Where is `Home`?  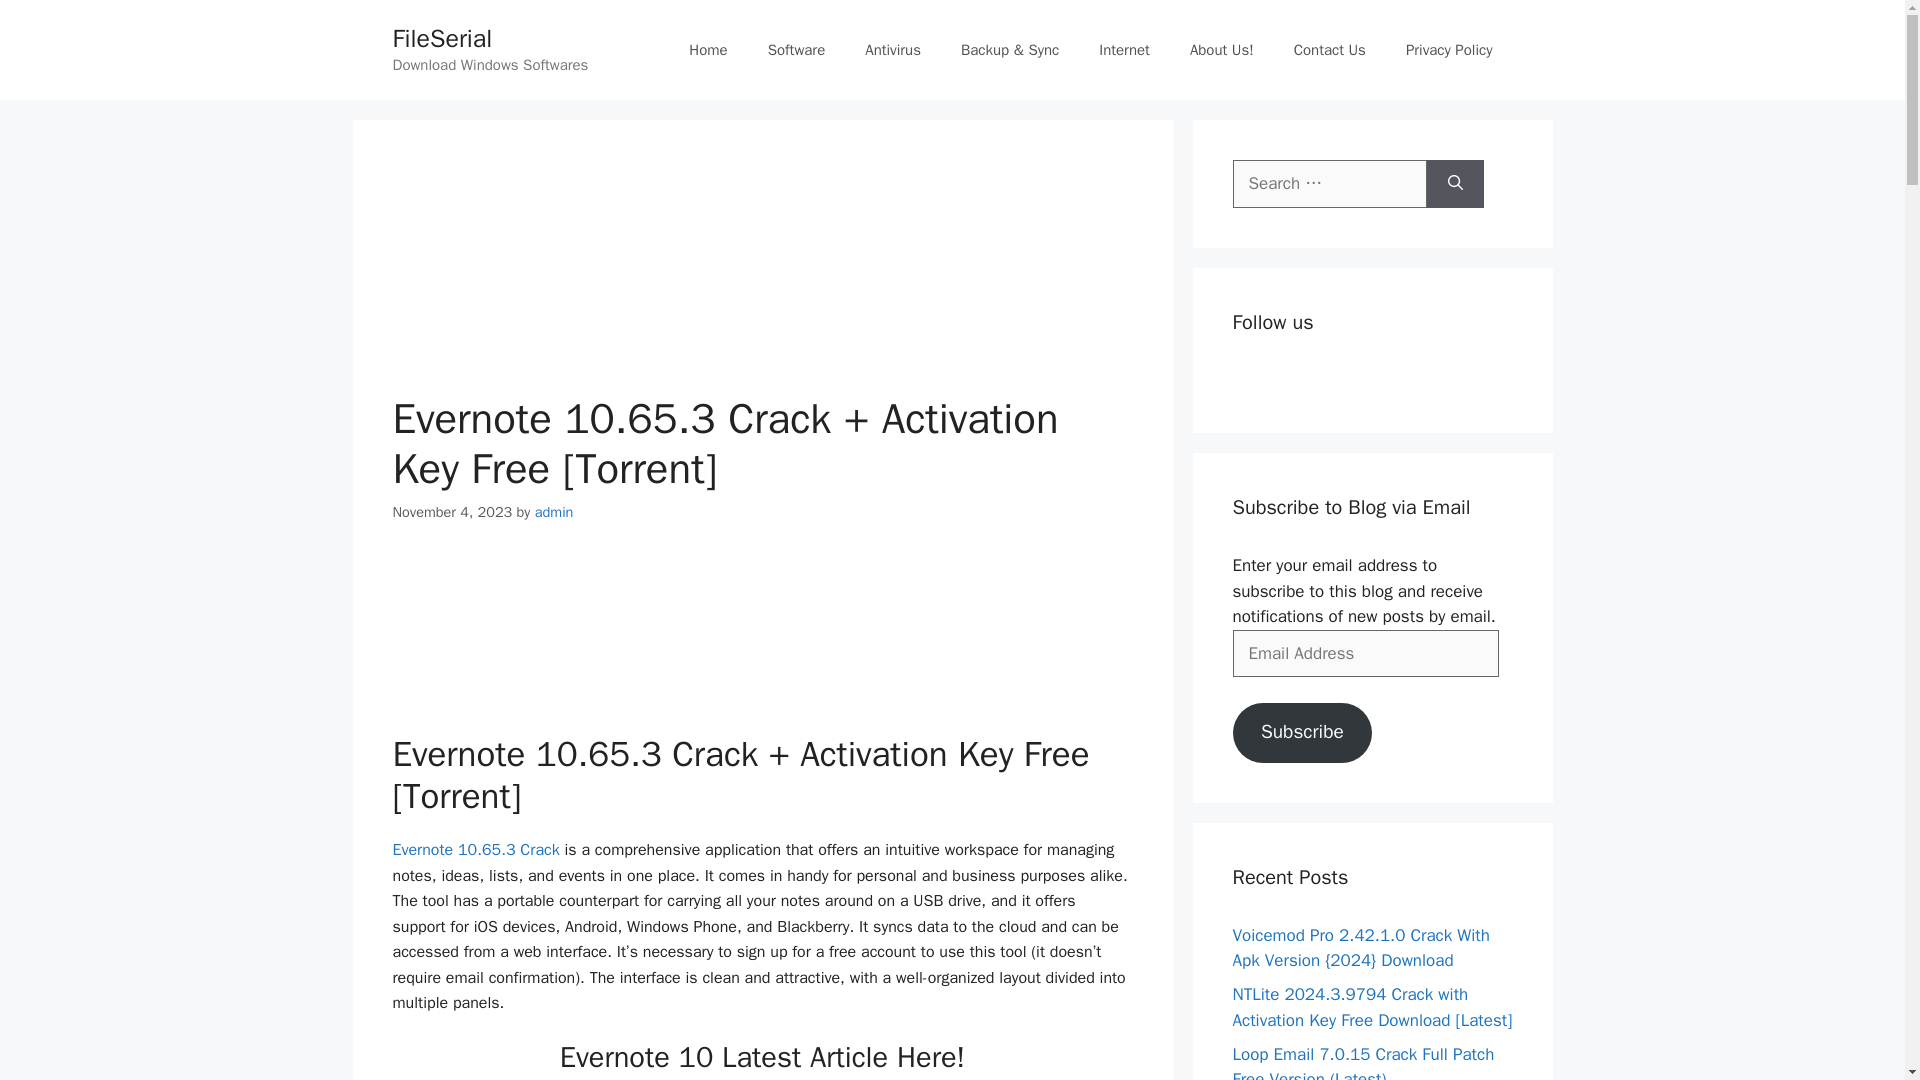 Home is located at coordinates (707, 50).